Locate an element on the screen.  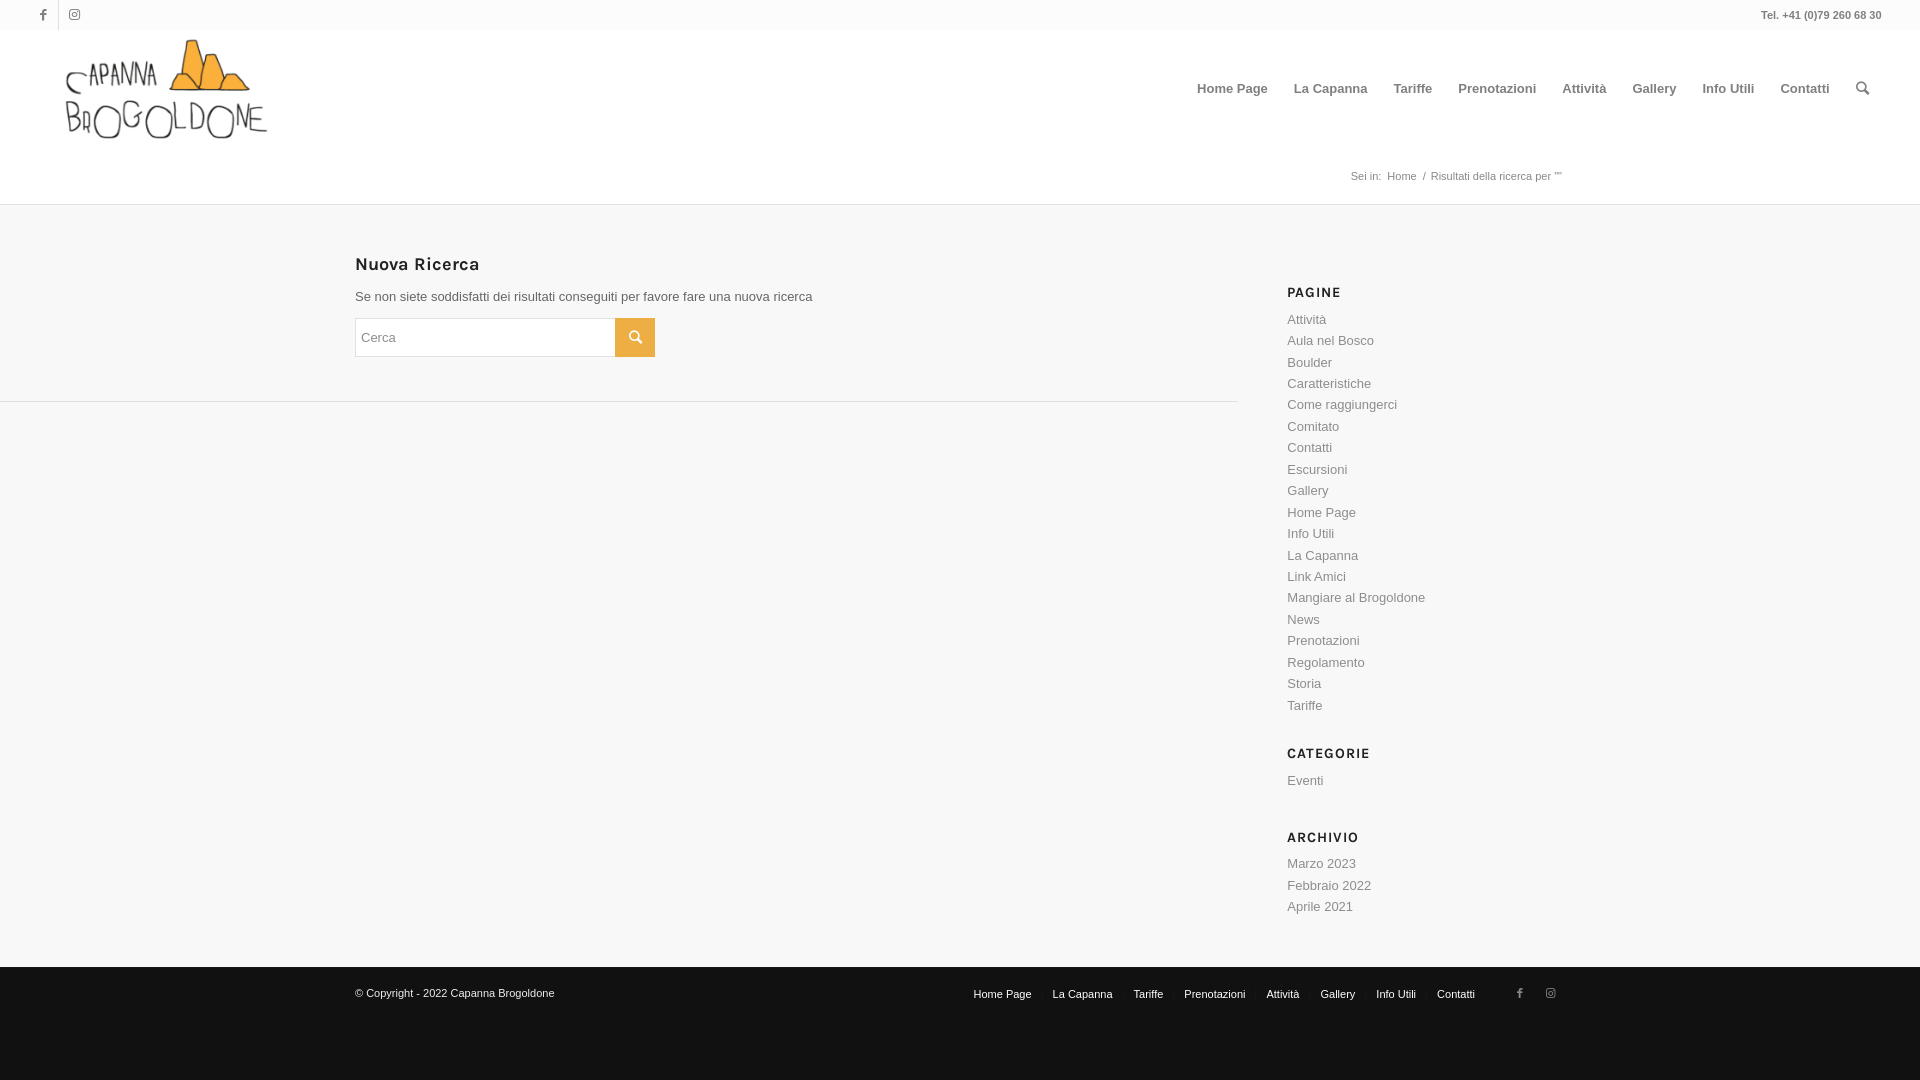
Instagram is located at coordinates (74, 15).